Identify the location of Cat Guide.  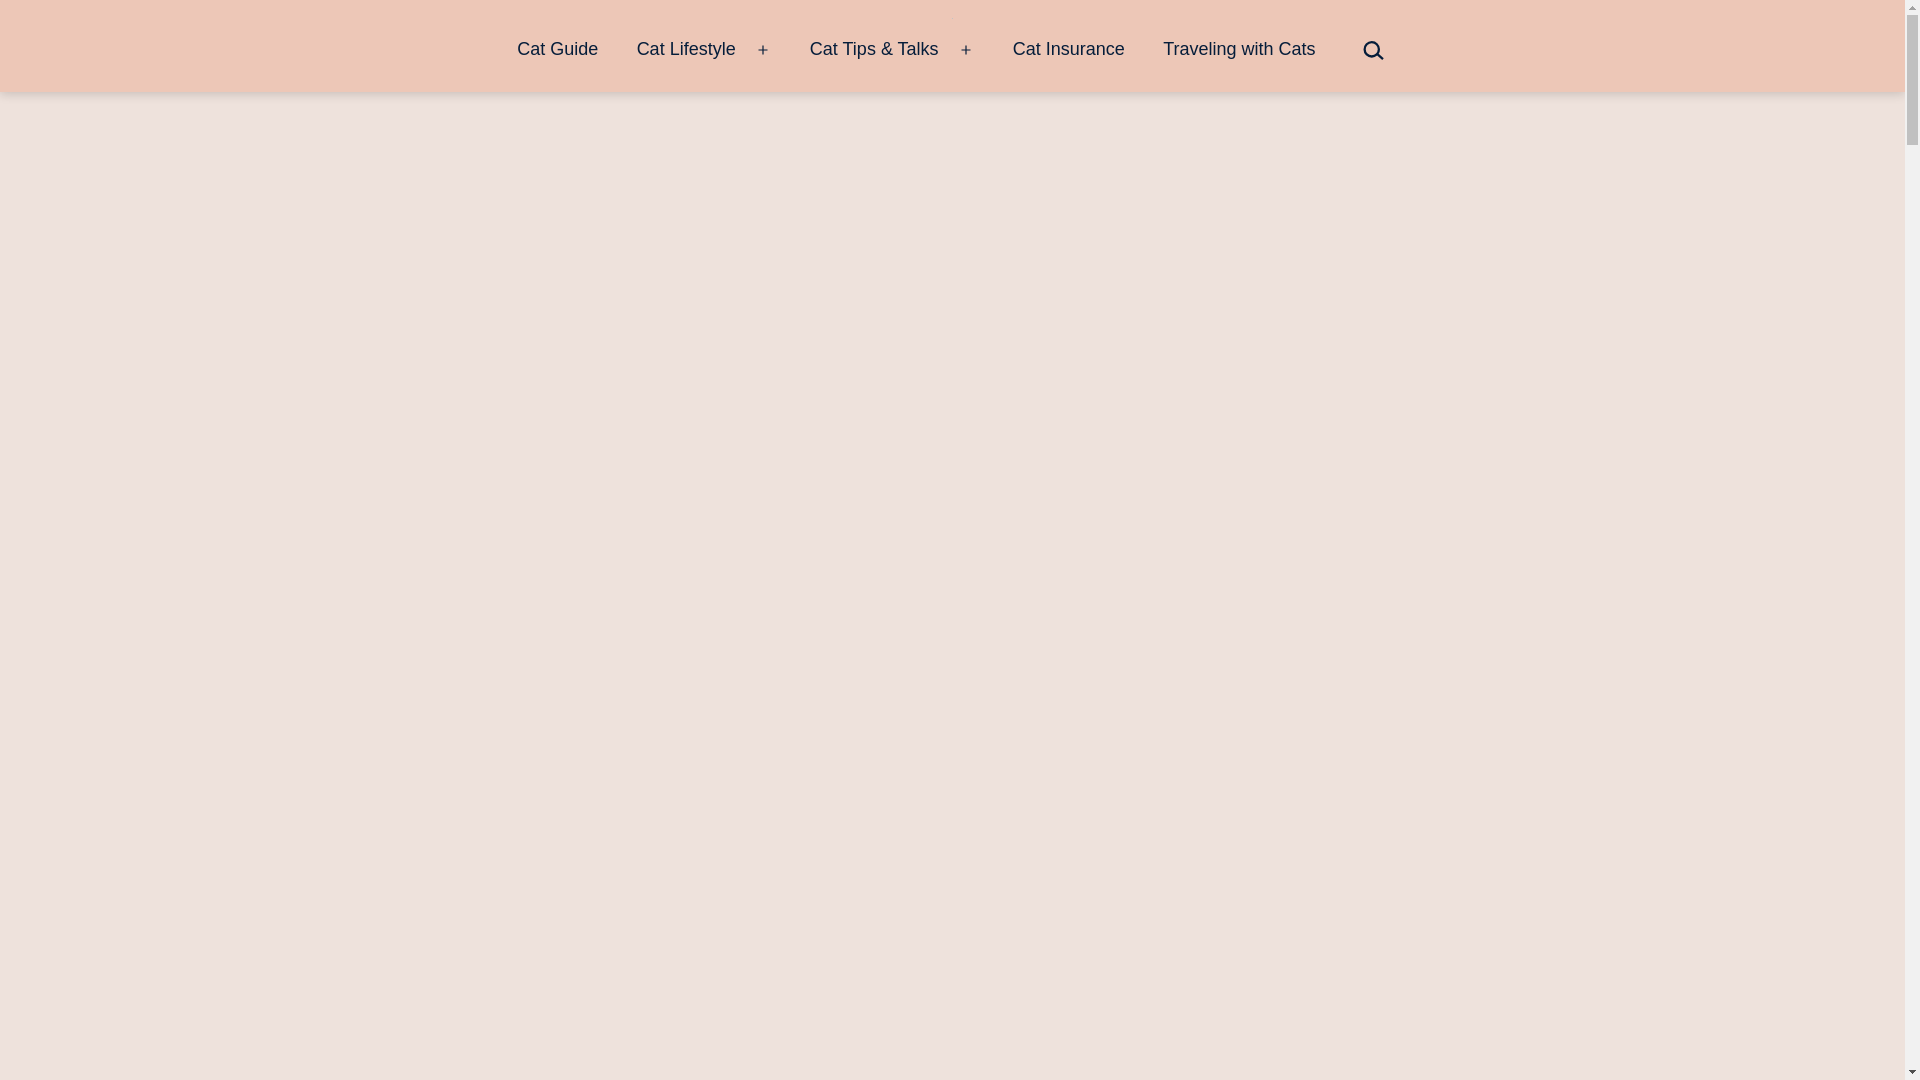
(556, 50).